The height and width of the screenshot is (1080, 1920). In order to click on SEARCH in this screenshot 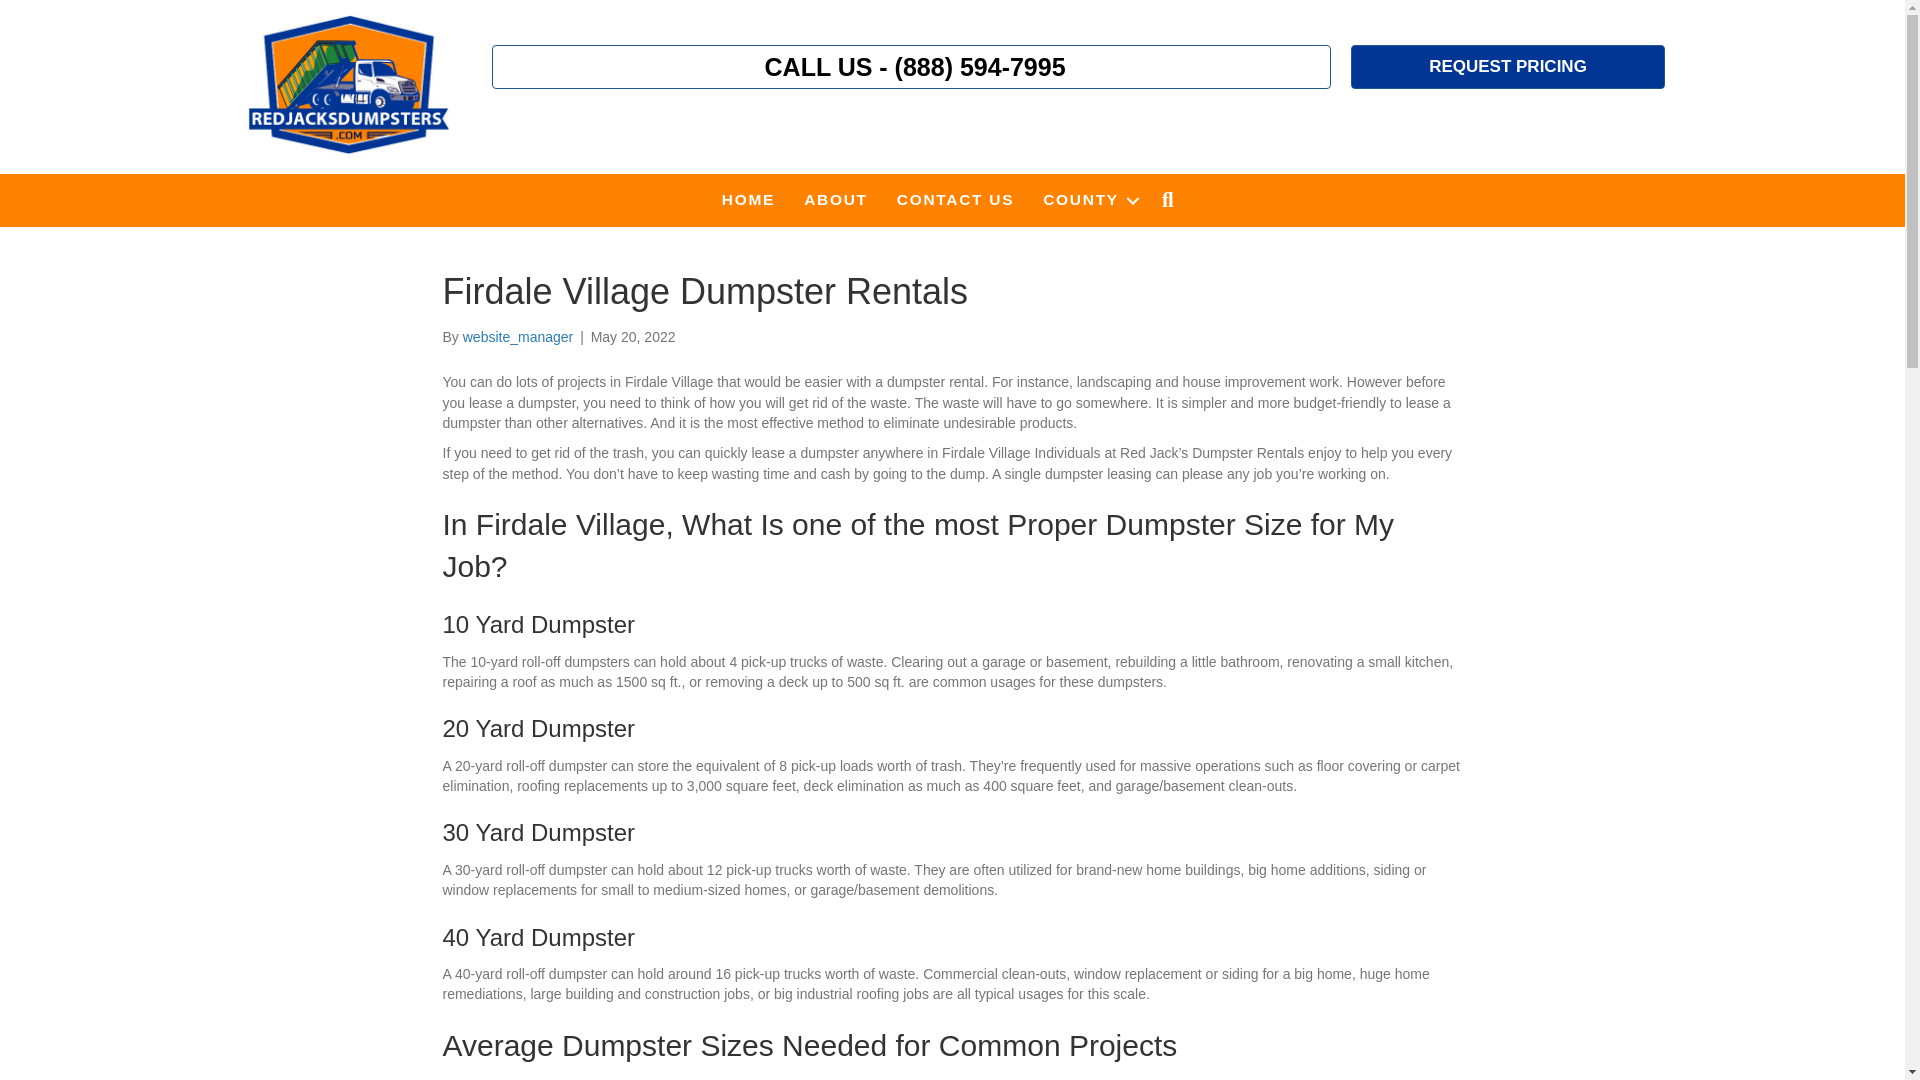, I will do `click(1172, 200)`.